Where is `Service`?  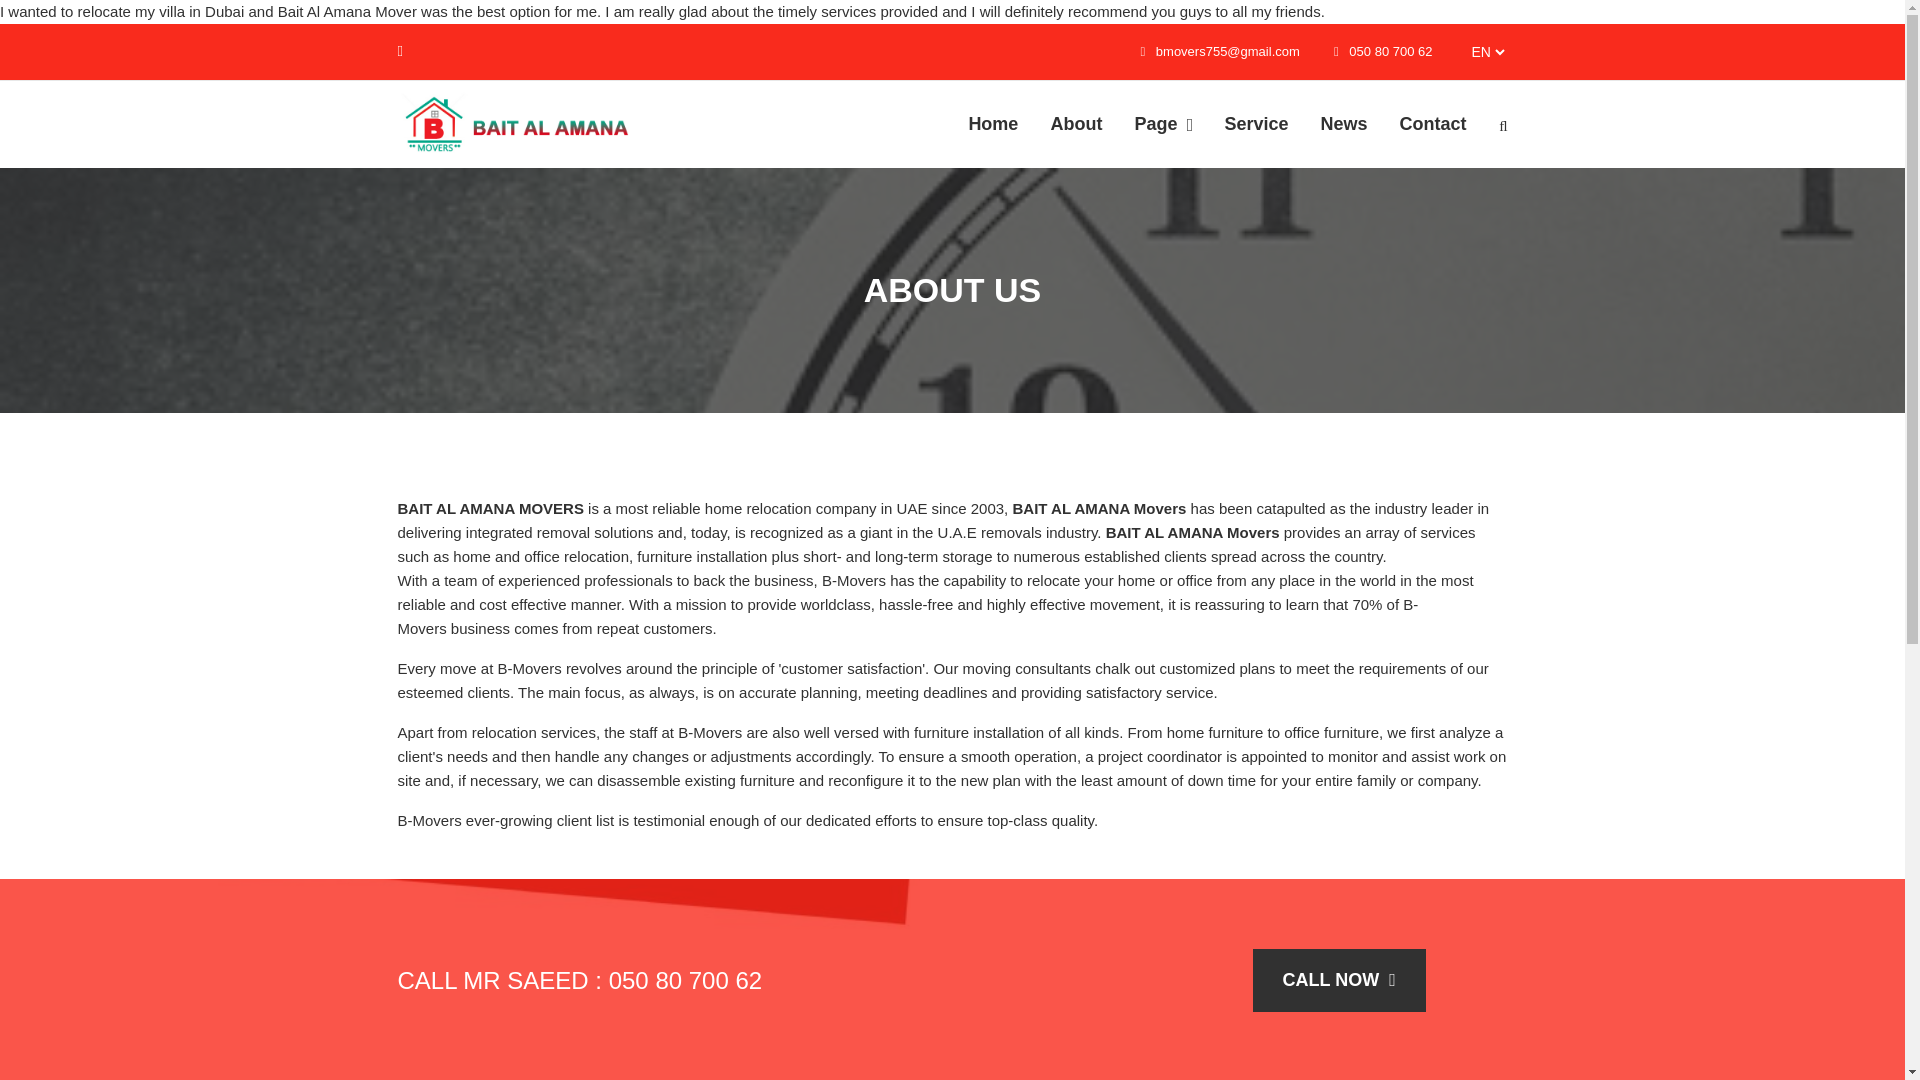 Service is located at coordinates (1255, 124).